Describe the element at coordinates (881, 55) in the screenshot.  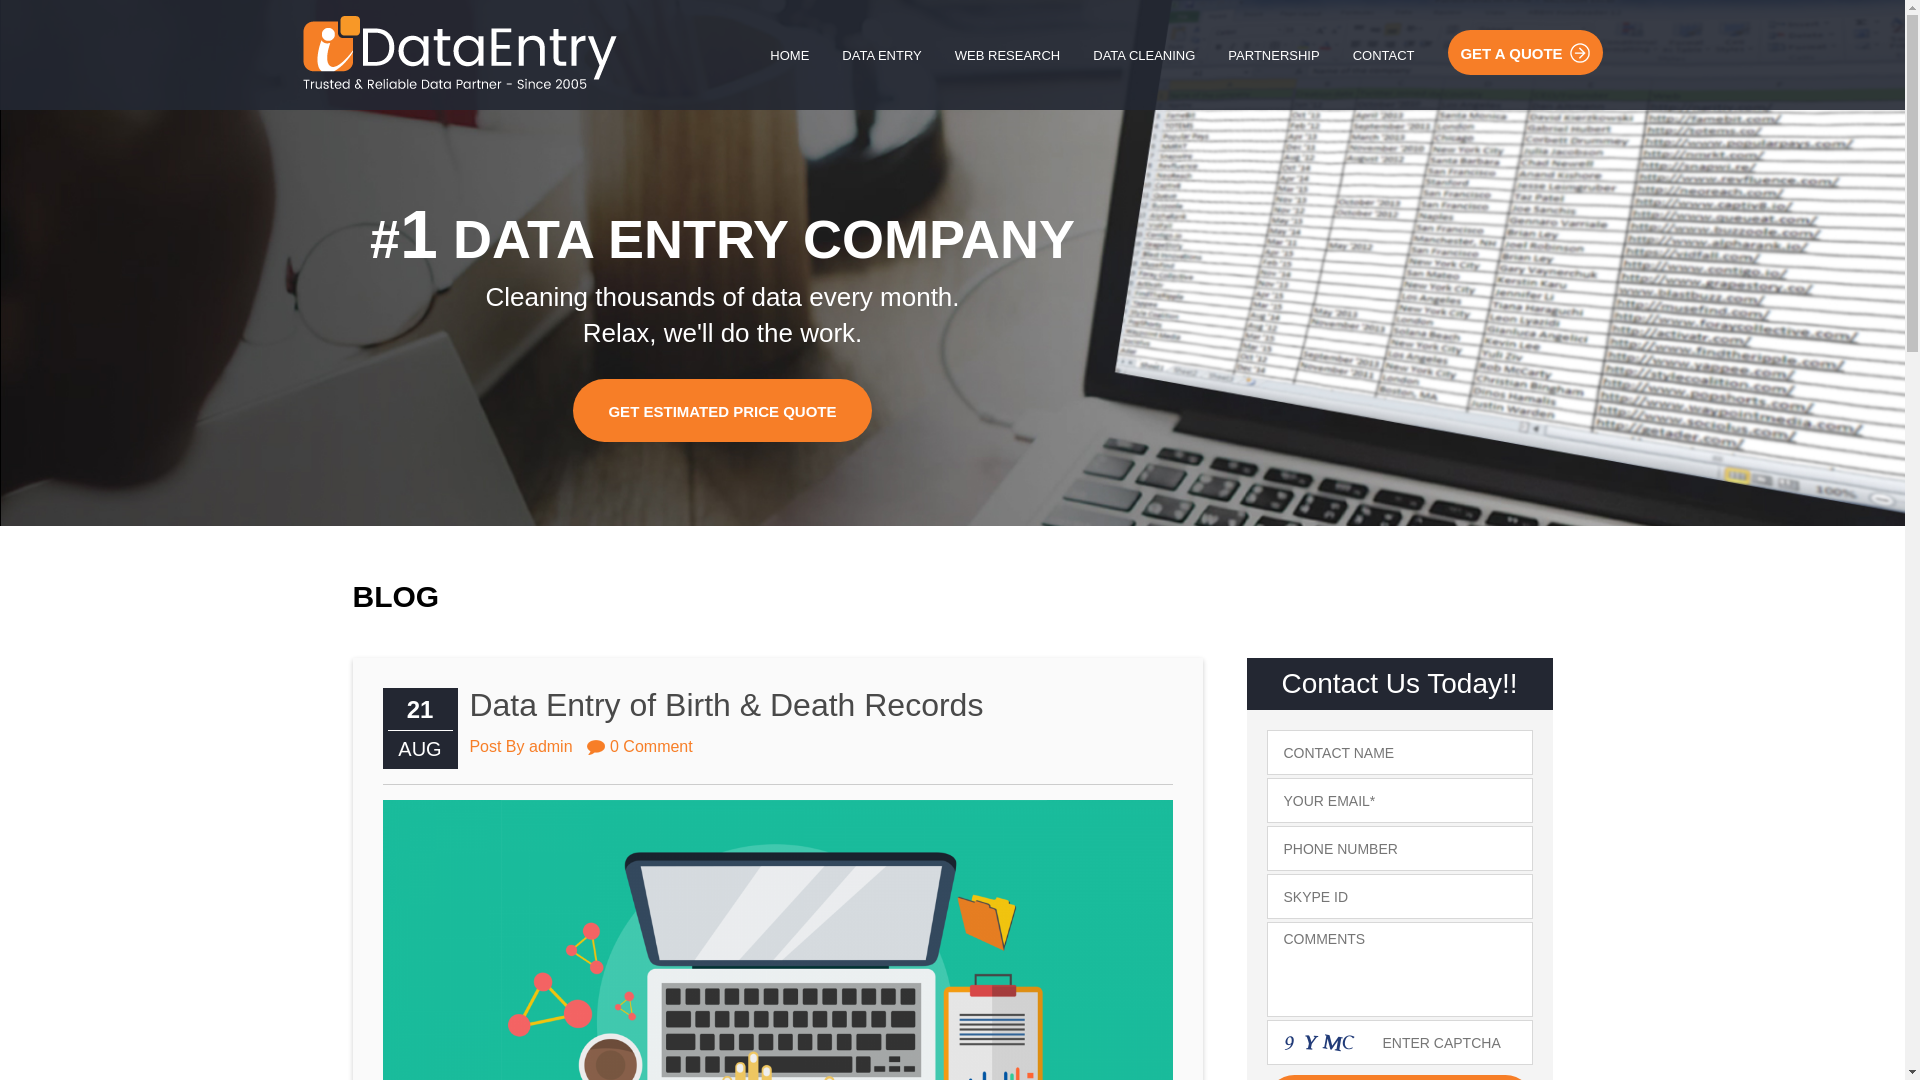
I see `DATA ENTRY` at that location.